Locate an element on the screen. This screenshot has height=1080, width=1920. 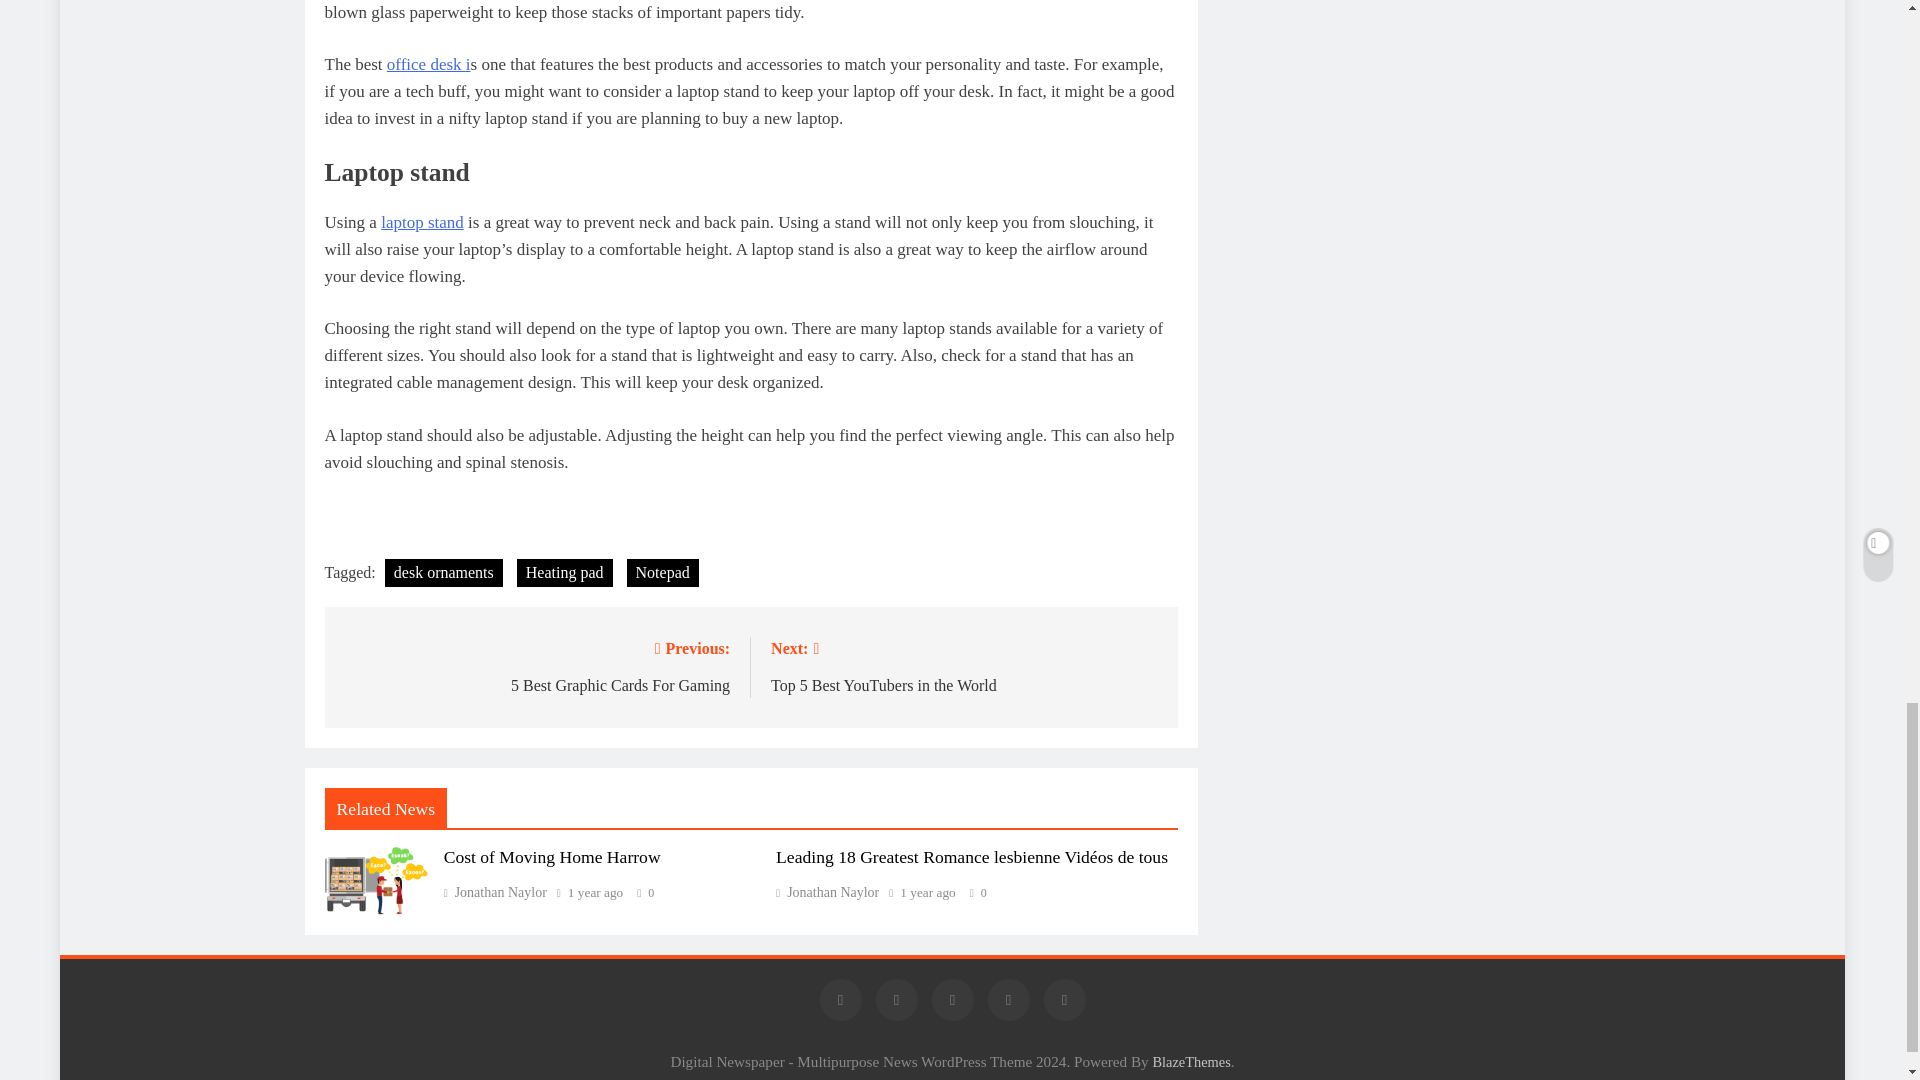
Jonathan Naylor is located at coordinates (495, 892).